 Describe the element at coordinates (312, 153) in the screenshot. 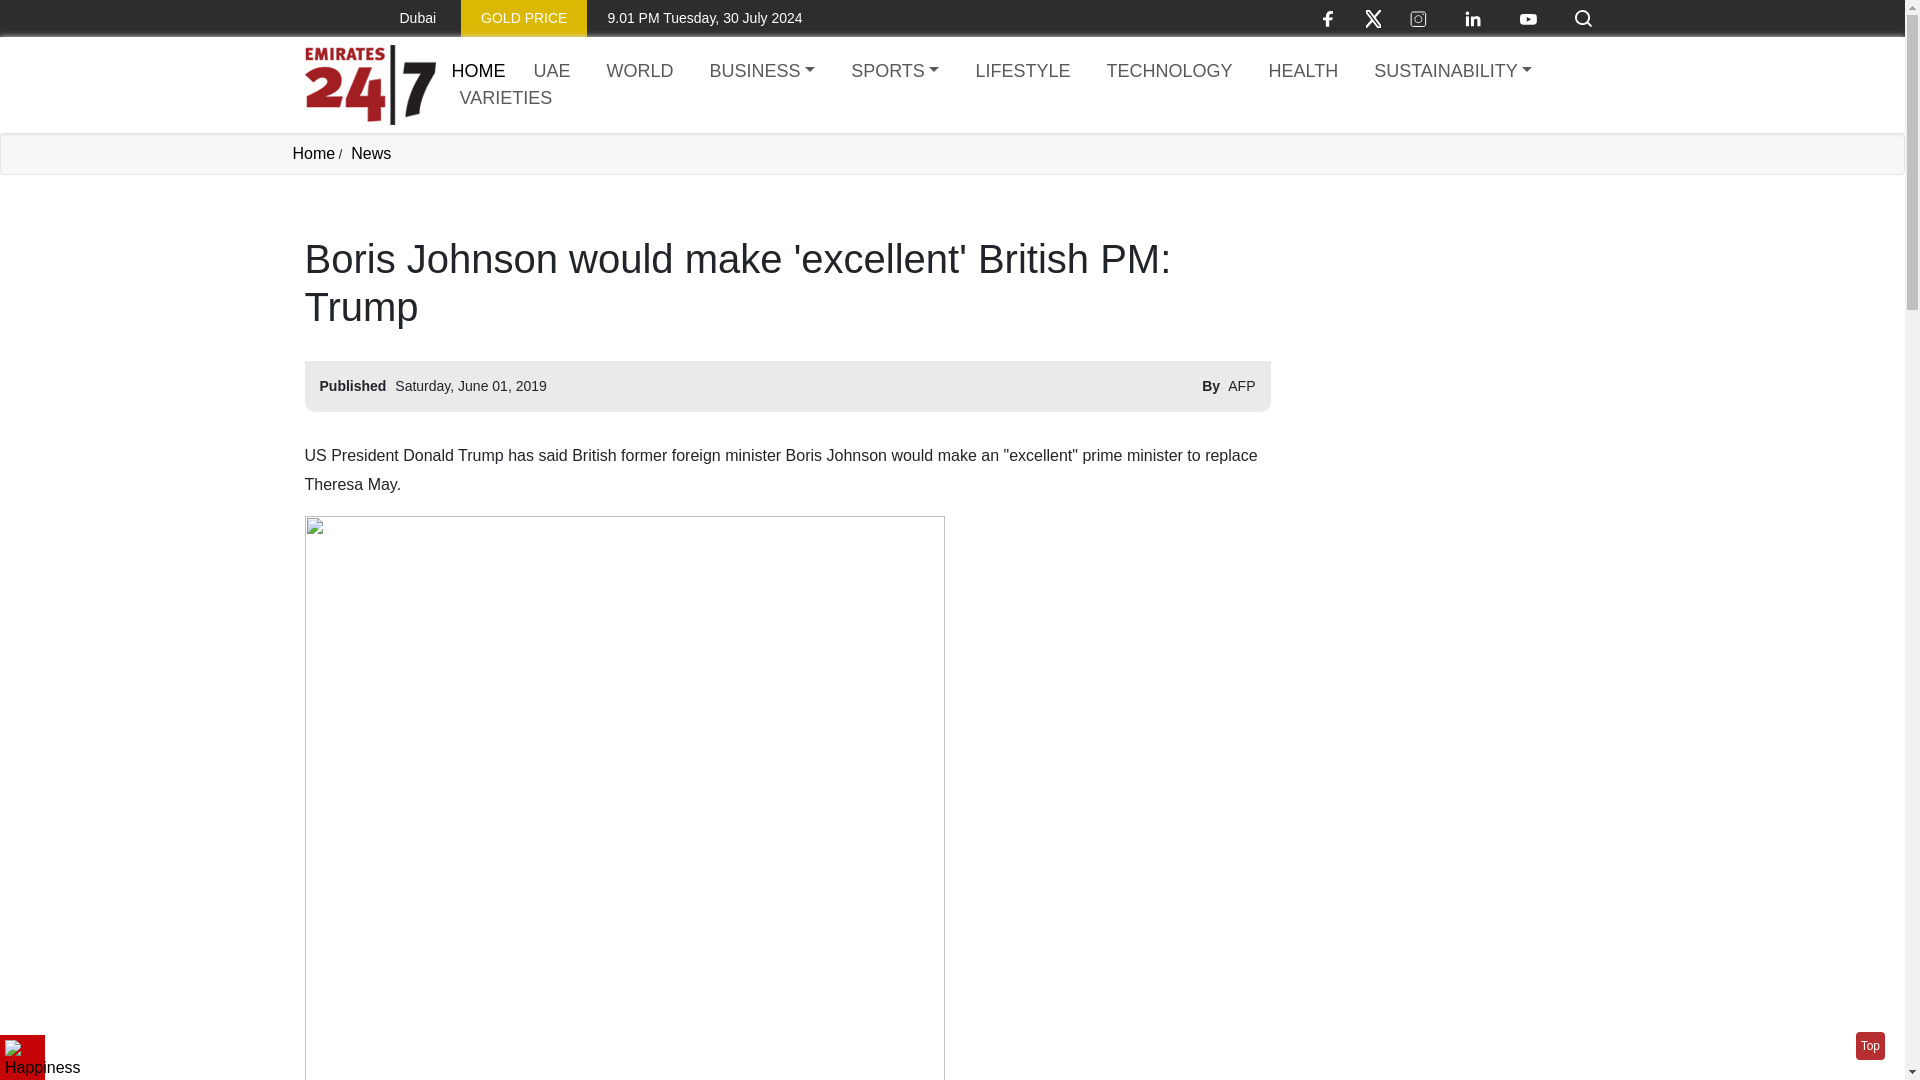

I see `Home` at that location.